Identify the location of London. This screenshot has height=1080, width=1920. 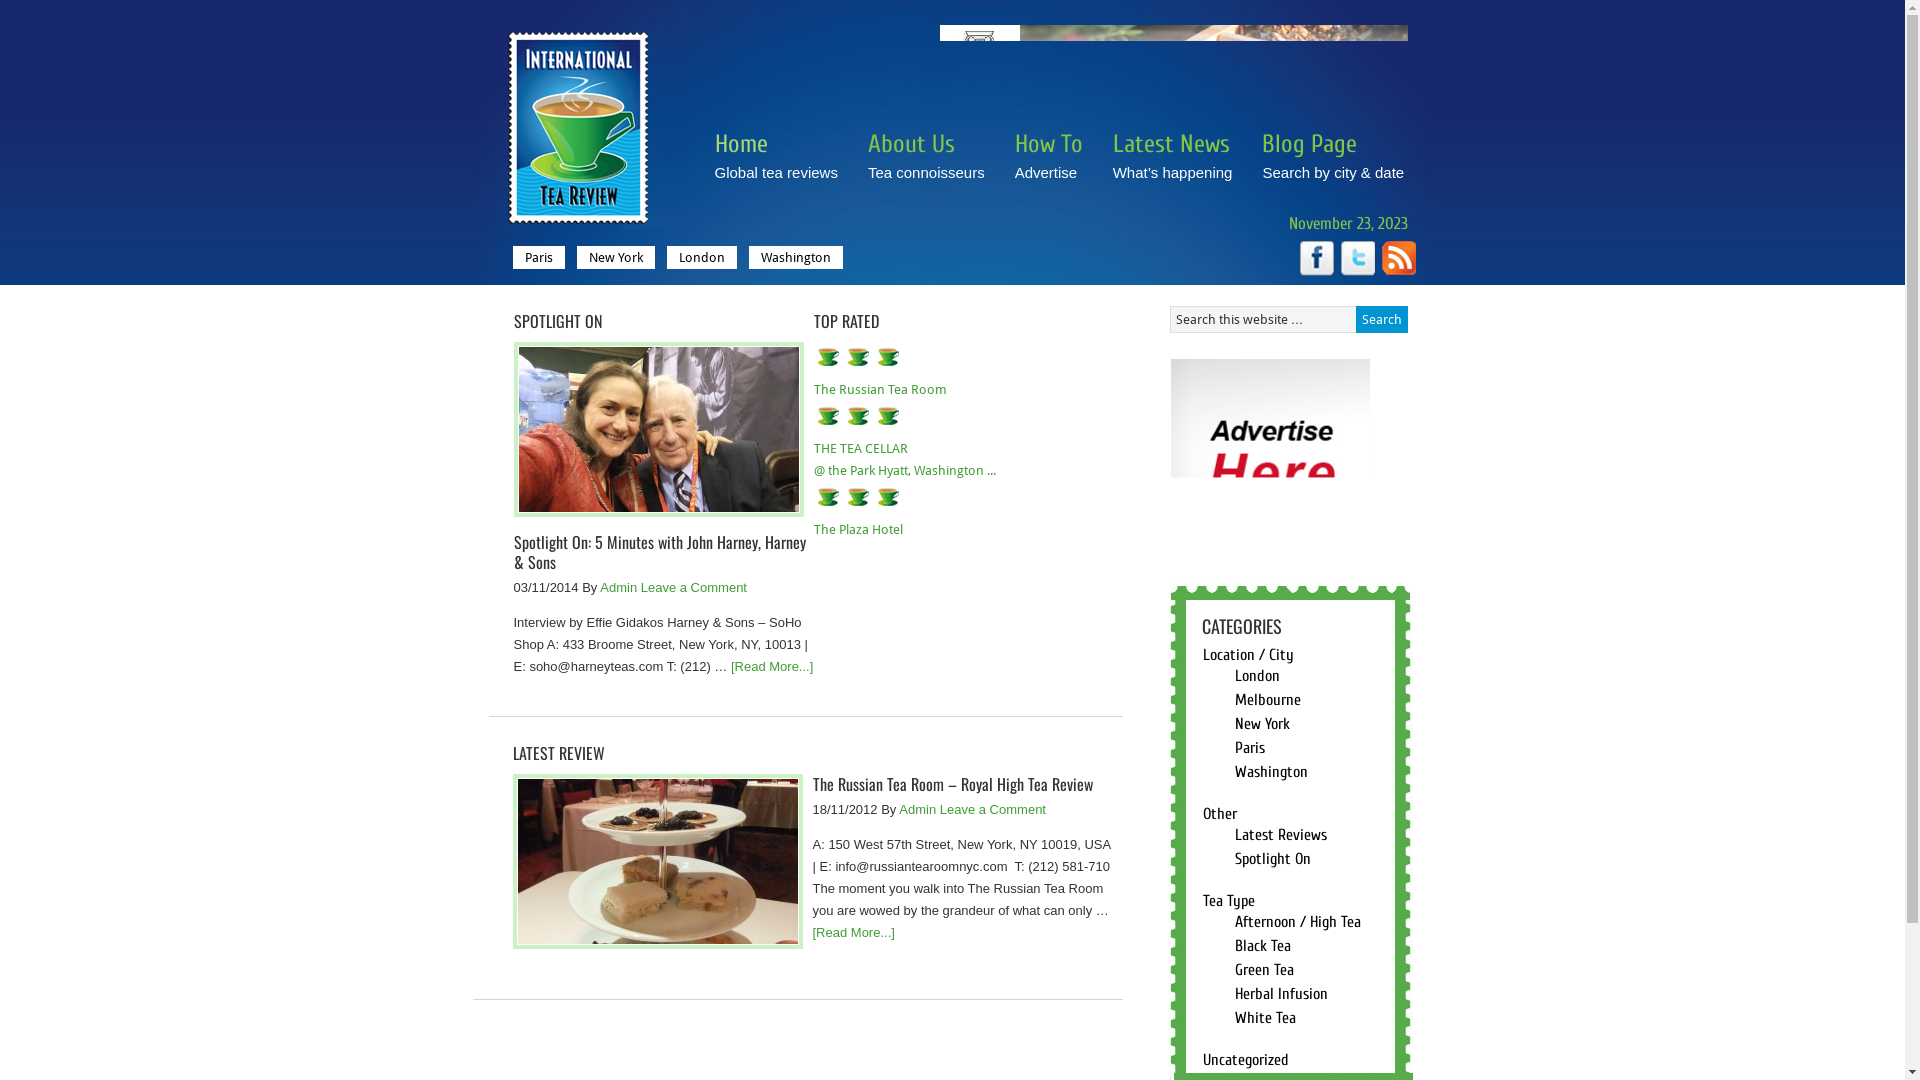
(701, 258).